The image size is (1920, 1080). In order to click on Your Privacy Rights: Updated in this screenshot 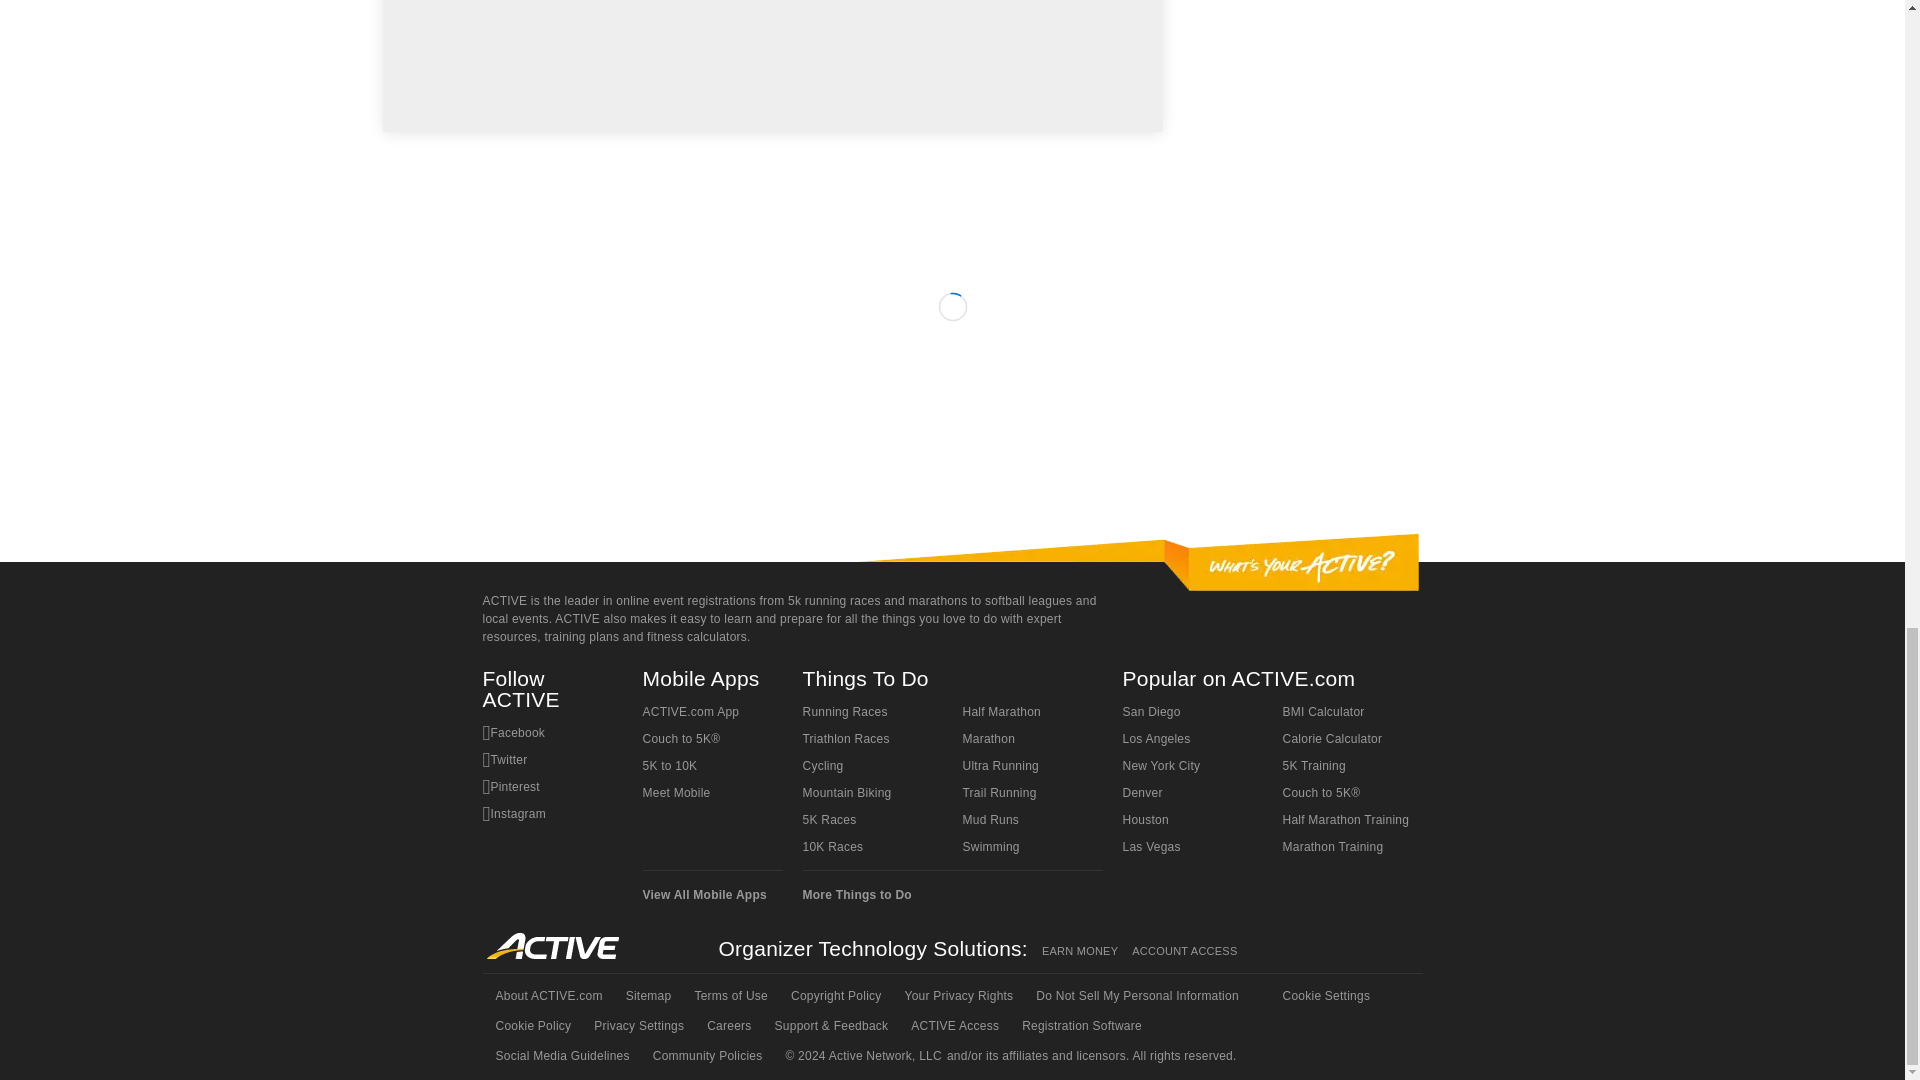, I will do `click(958, 995)`.